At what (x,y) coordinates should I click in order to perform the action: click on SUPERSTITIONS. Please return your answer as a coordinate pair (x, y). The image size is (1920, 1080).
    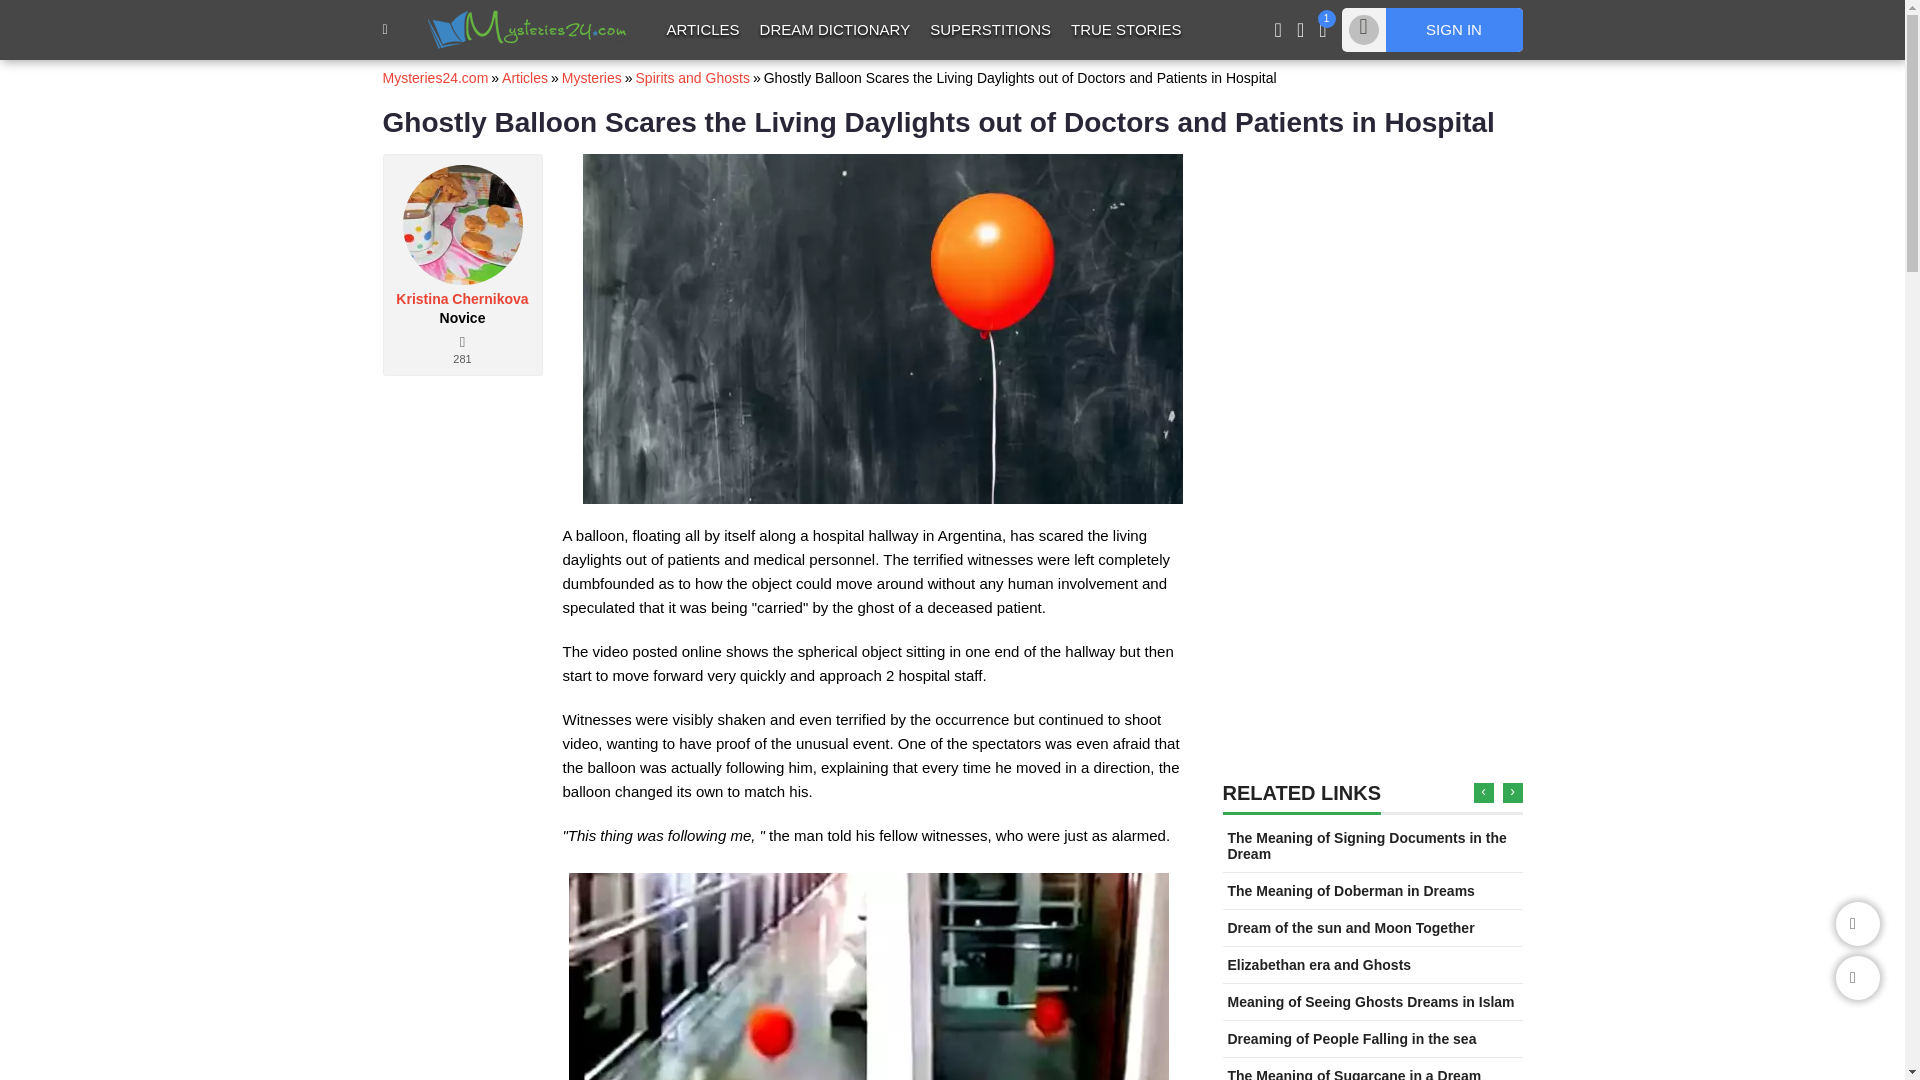
    Looking at the image, I should click on (990, 29).